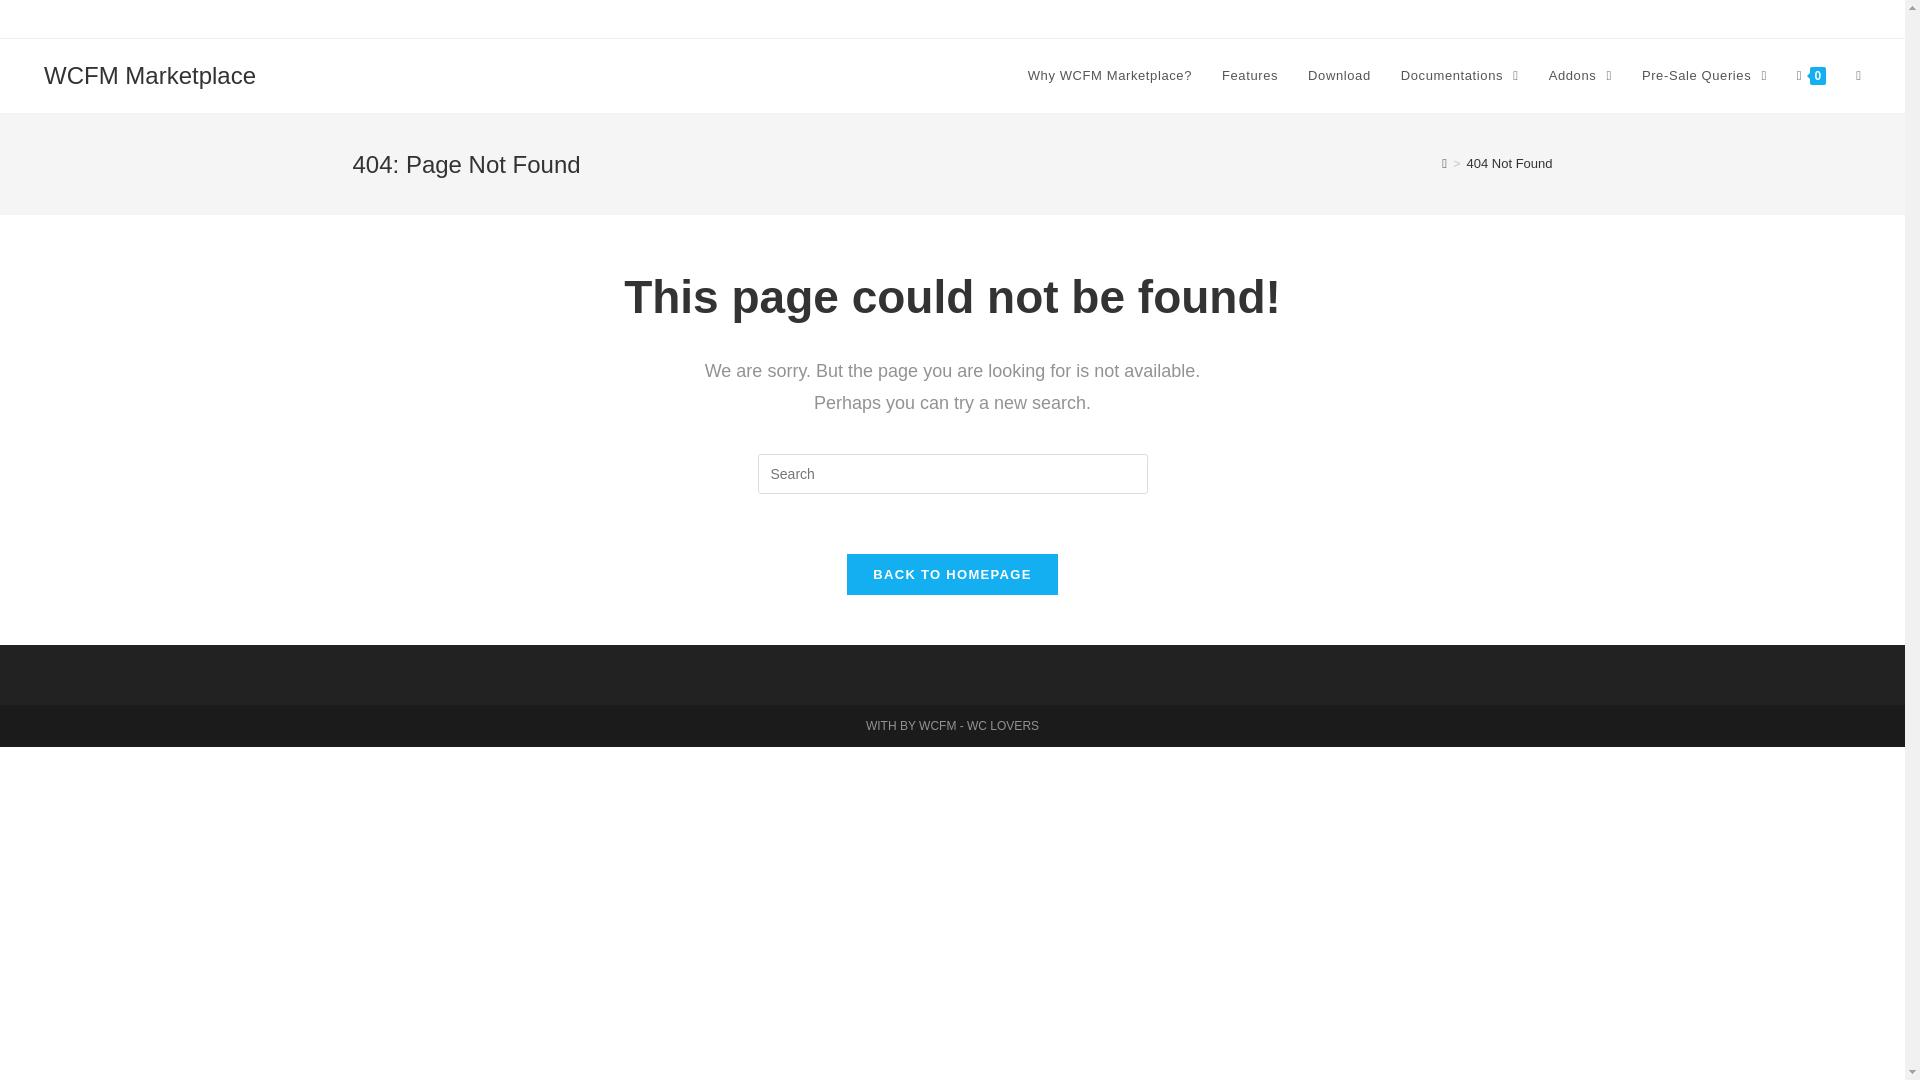  Describe the element at coordinates (1854, 18) in the screenshot. I see `My account` at that location.